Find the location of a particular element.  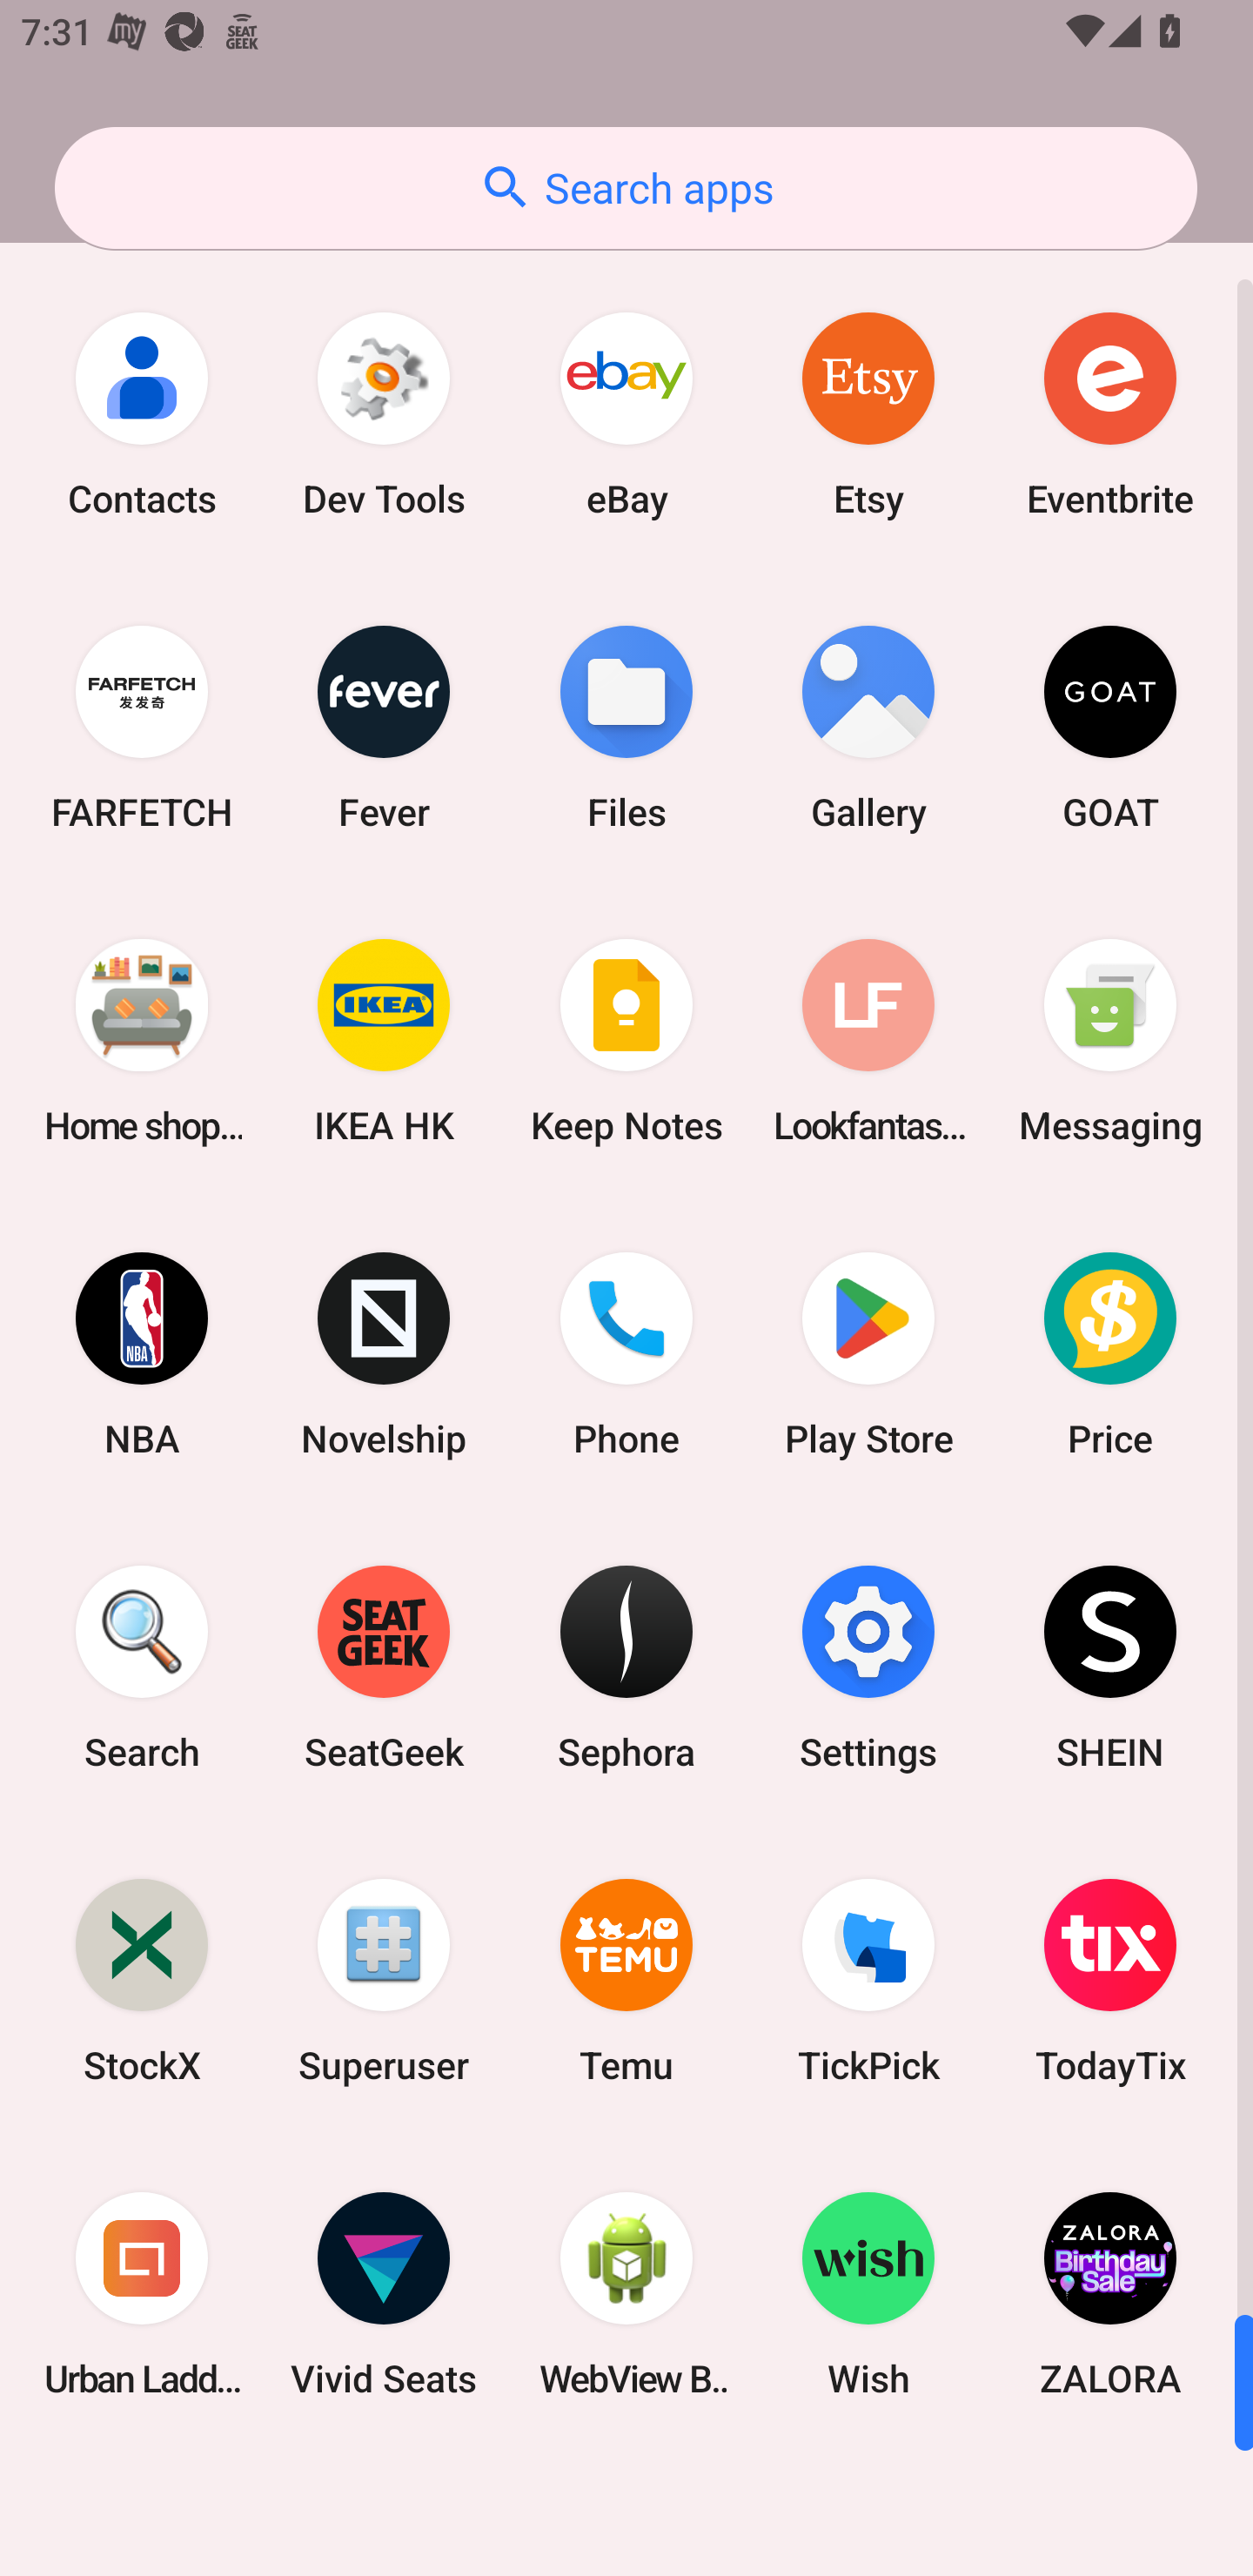

IKEA HK is located at coordinates (384, 1041).